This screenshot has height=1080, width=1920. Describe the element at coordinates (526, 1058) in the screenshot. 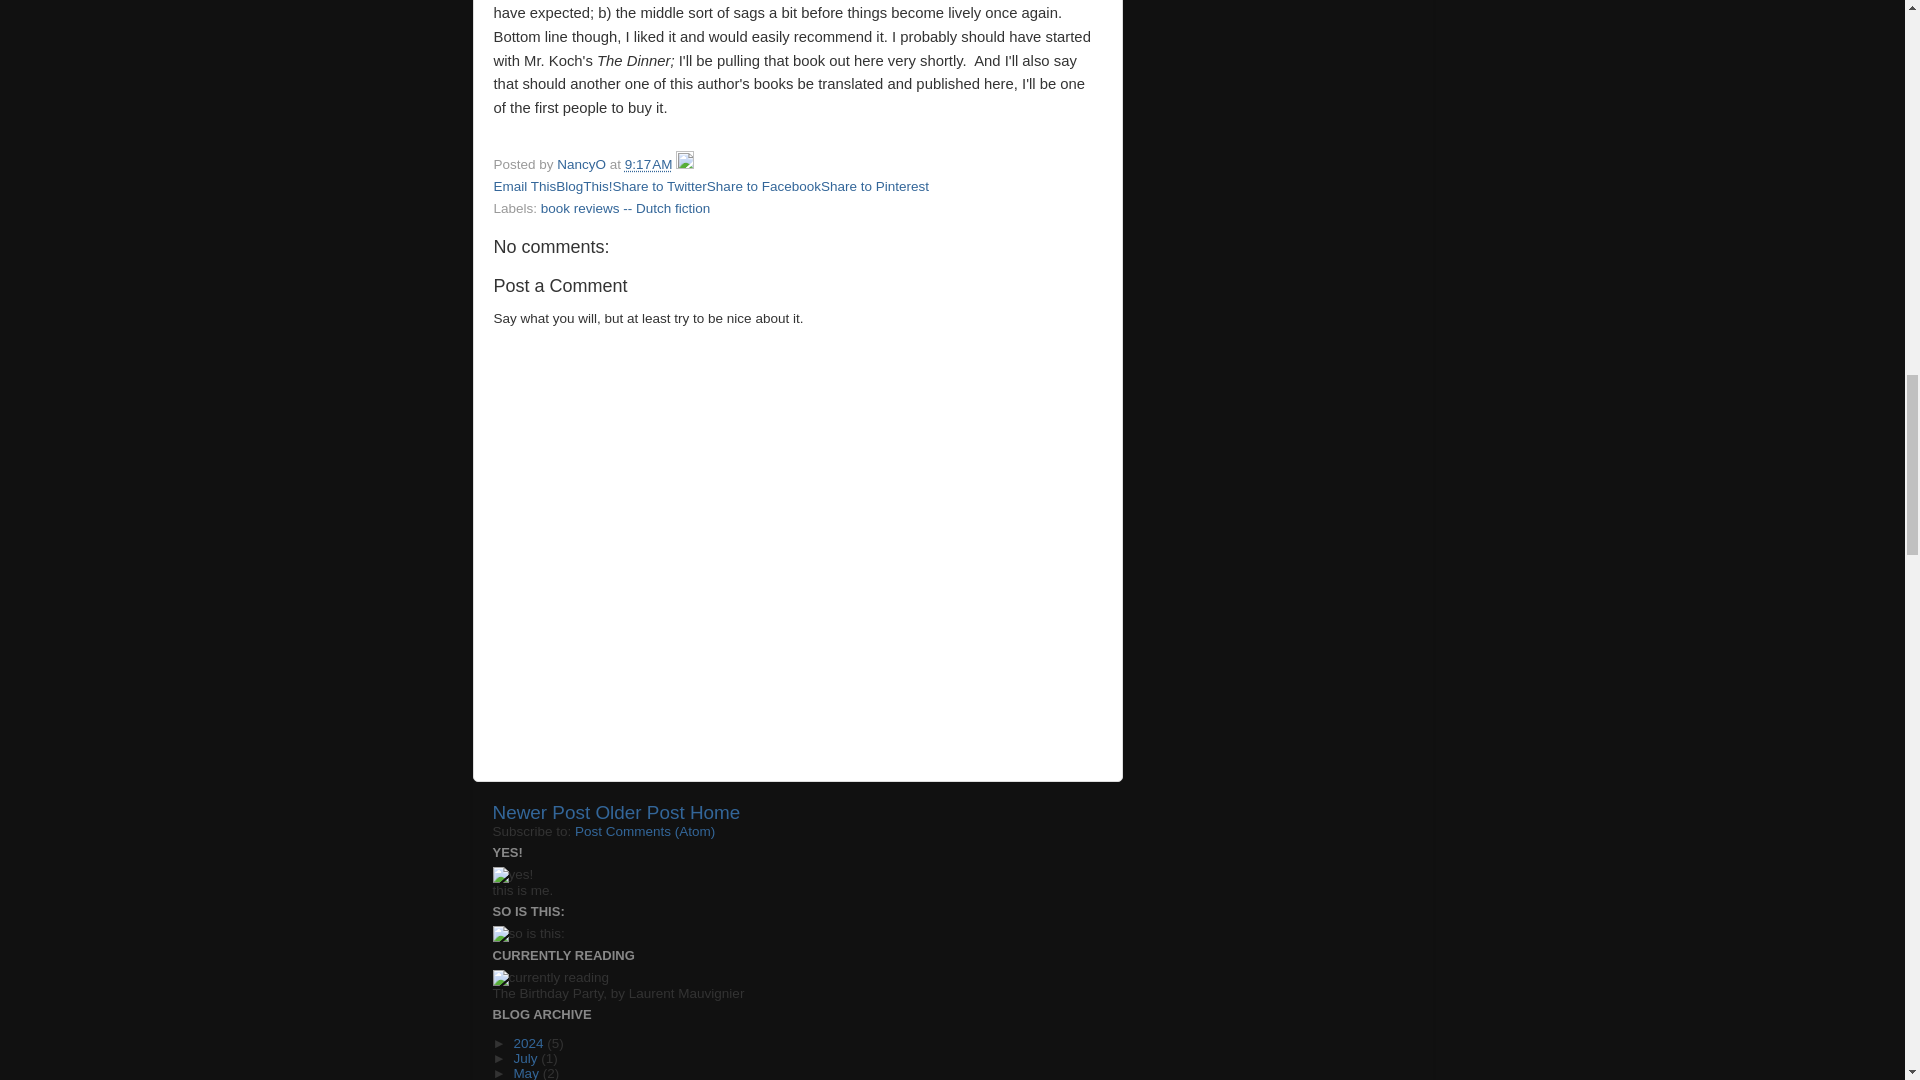

I see `July` at that location.